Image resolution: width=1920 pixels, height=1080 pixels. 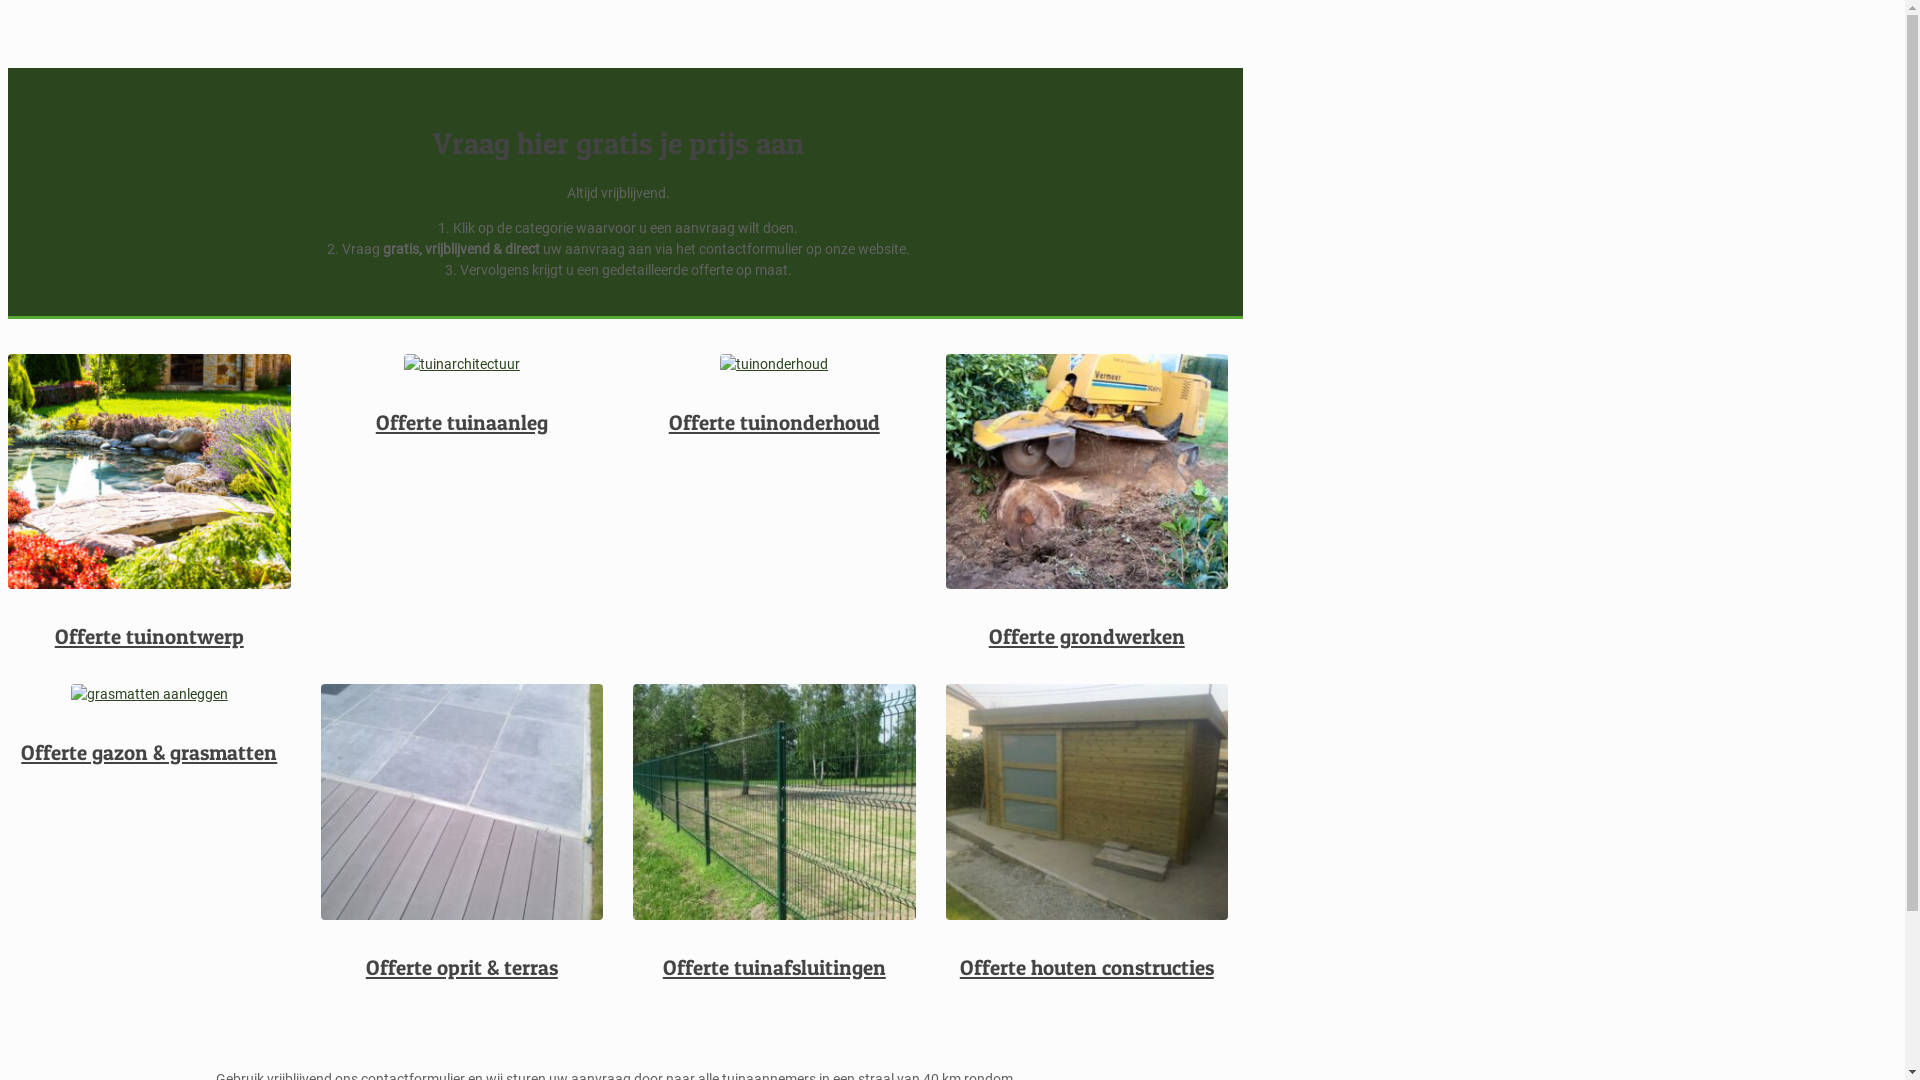 I want to click on Offerte tuinontwerp, so click(x=150, y=636).